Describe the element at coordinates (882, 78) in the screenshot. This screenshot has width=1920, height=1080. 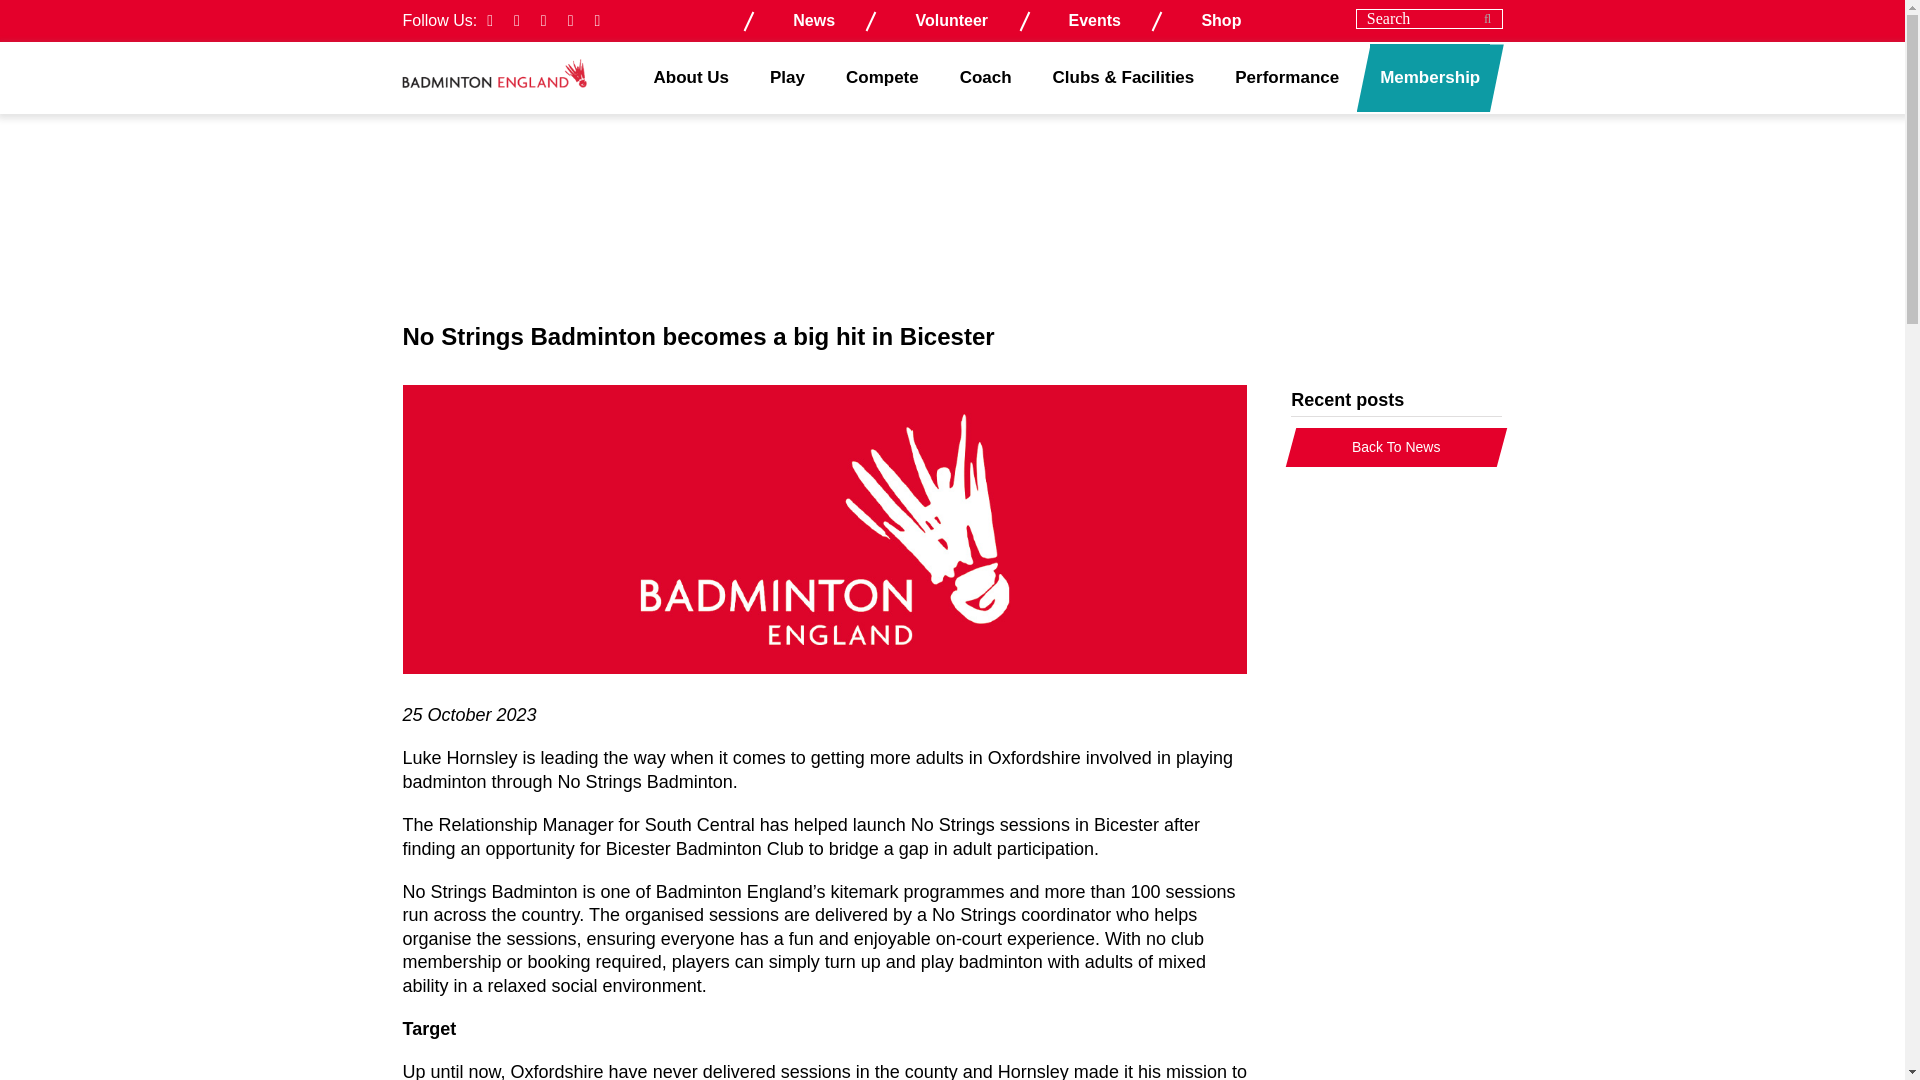
I see `Compete` at that location.